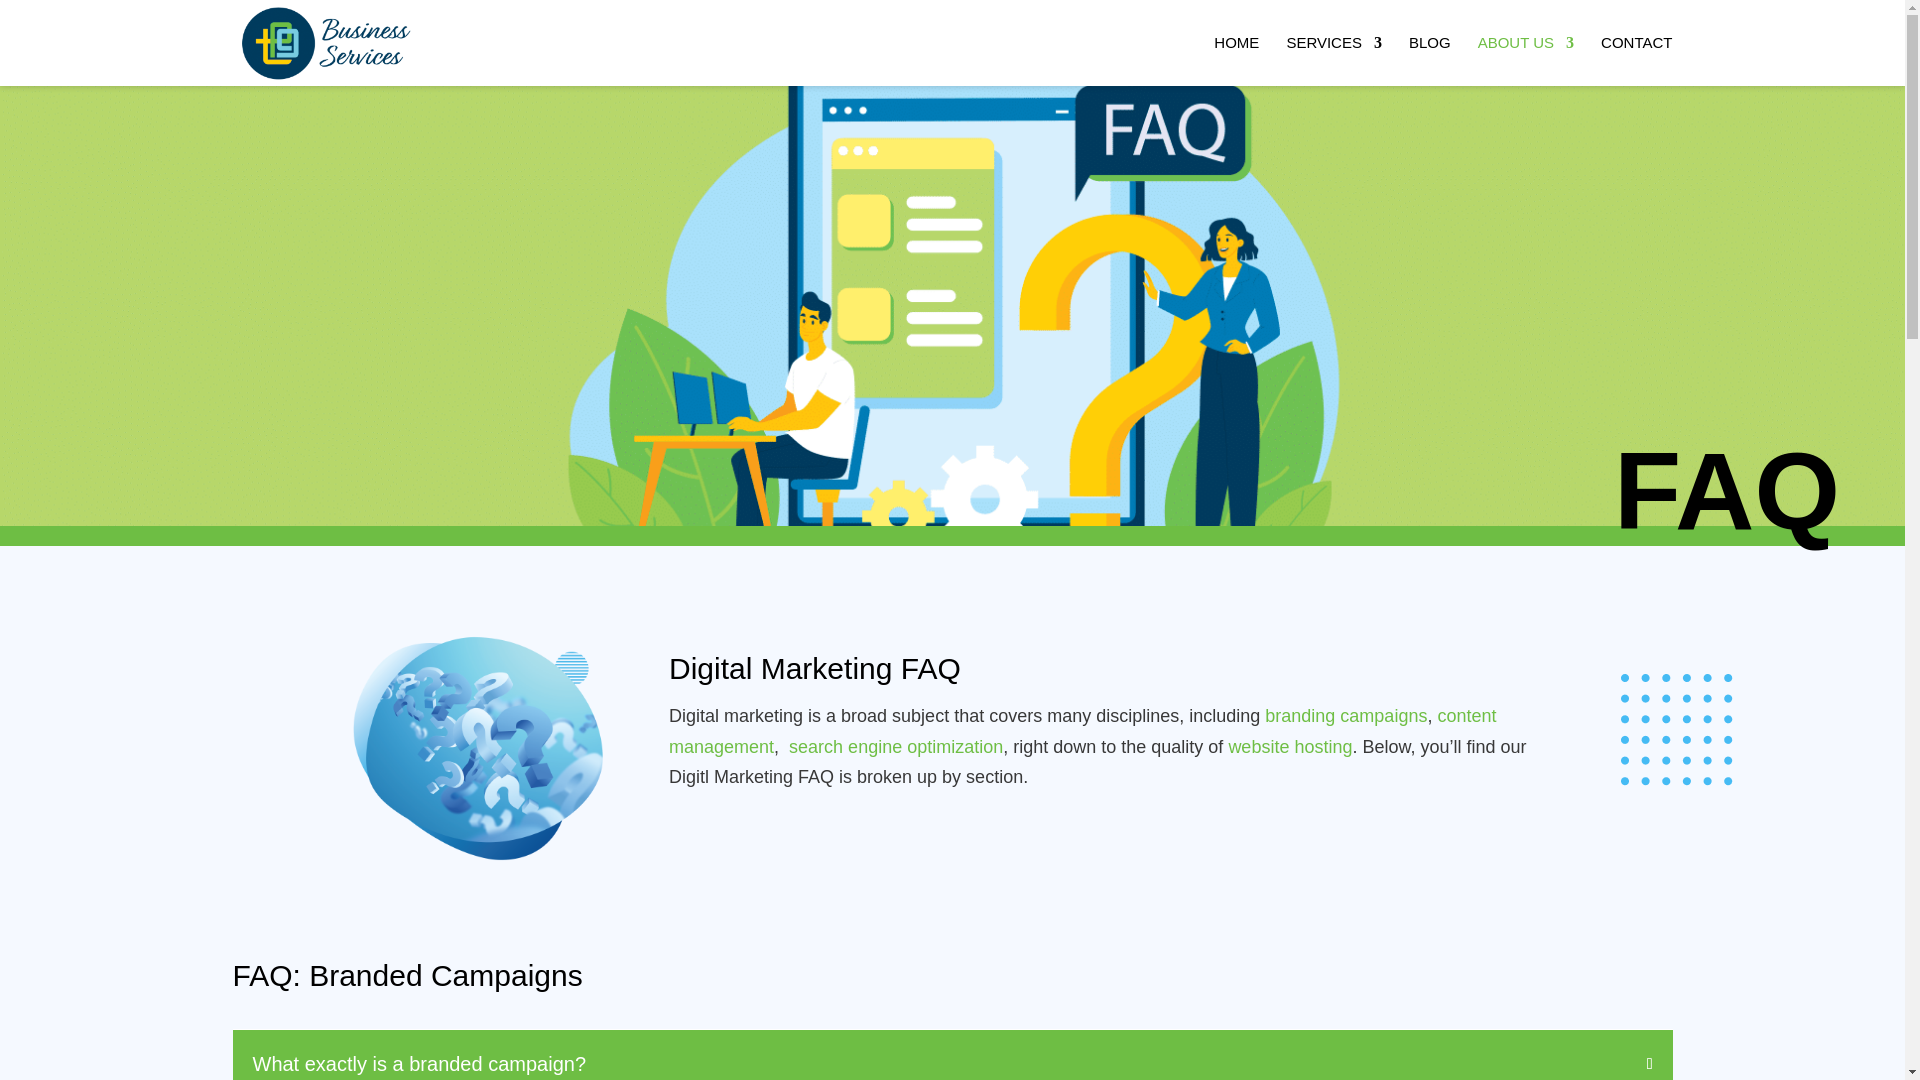  Describe the element at coordinates (1636, 60) in the screenshot. I see `CONTACT` at that location.